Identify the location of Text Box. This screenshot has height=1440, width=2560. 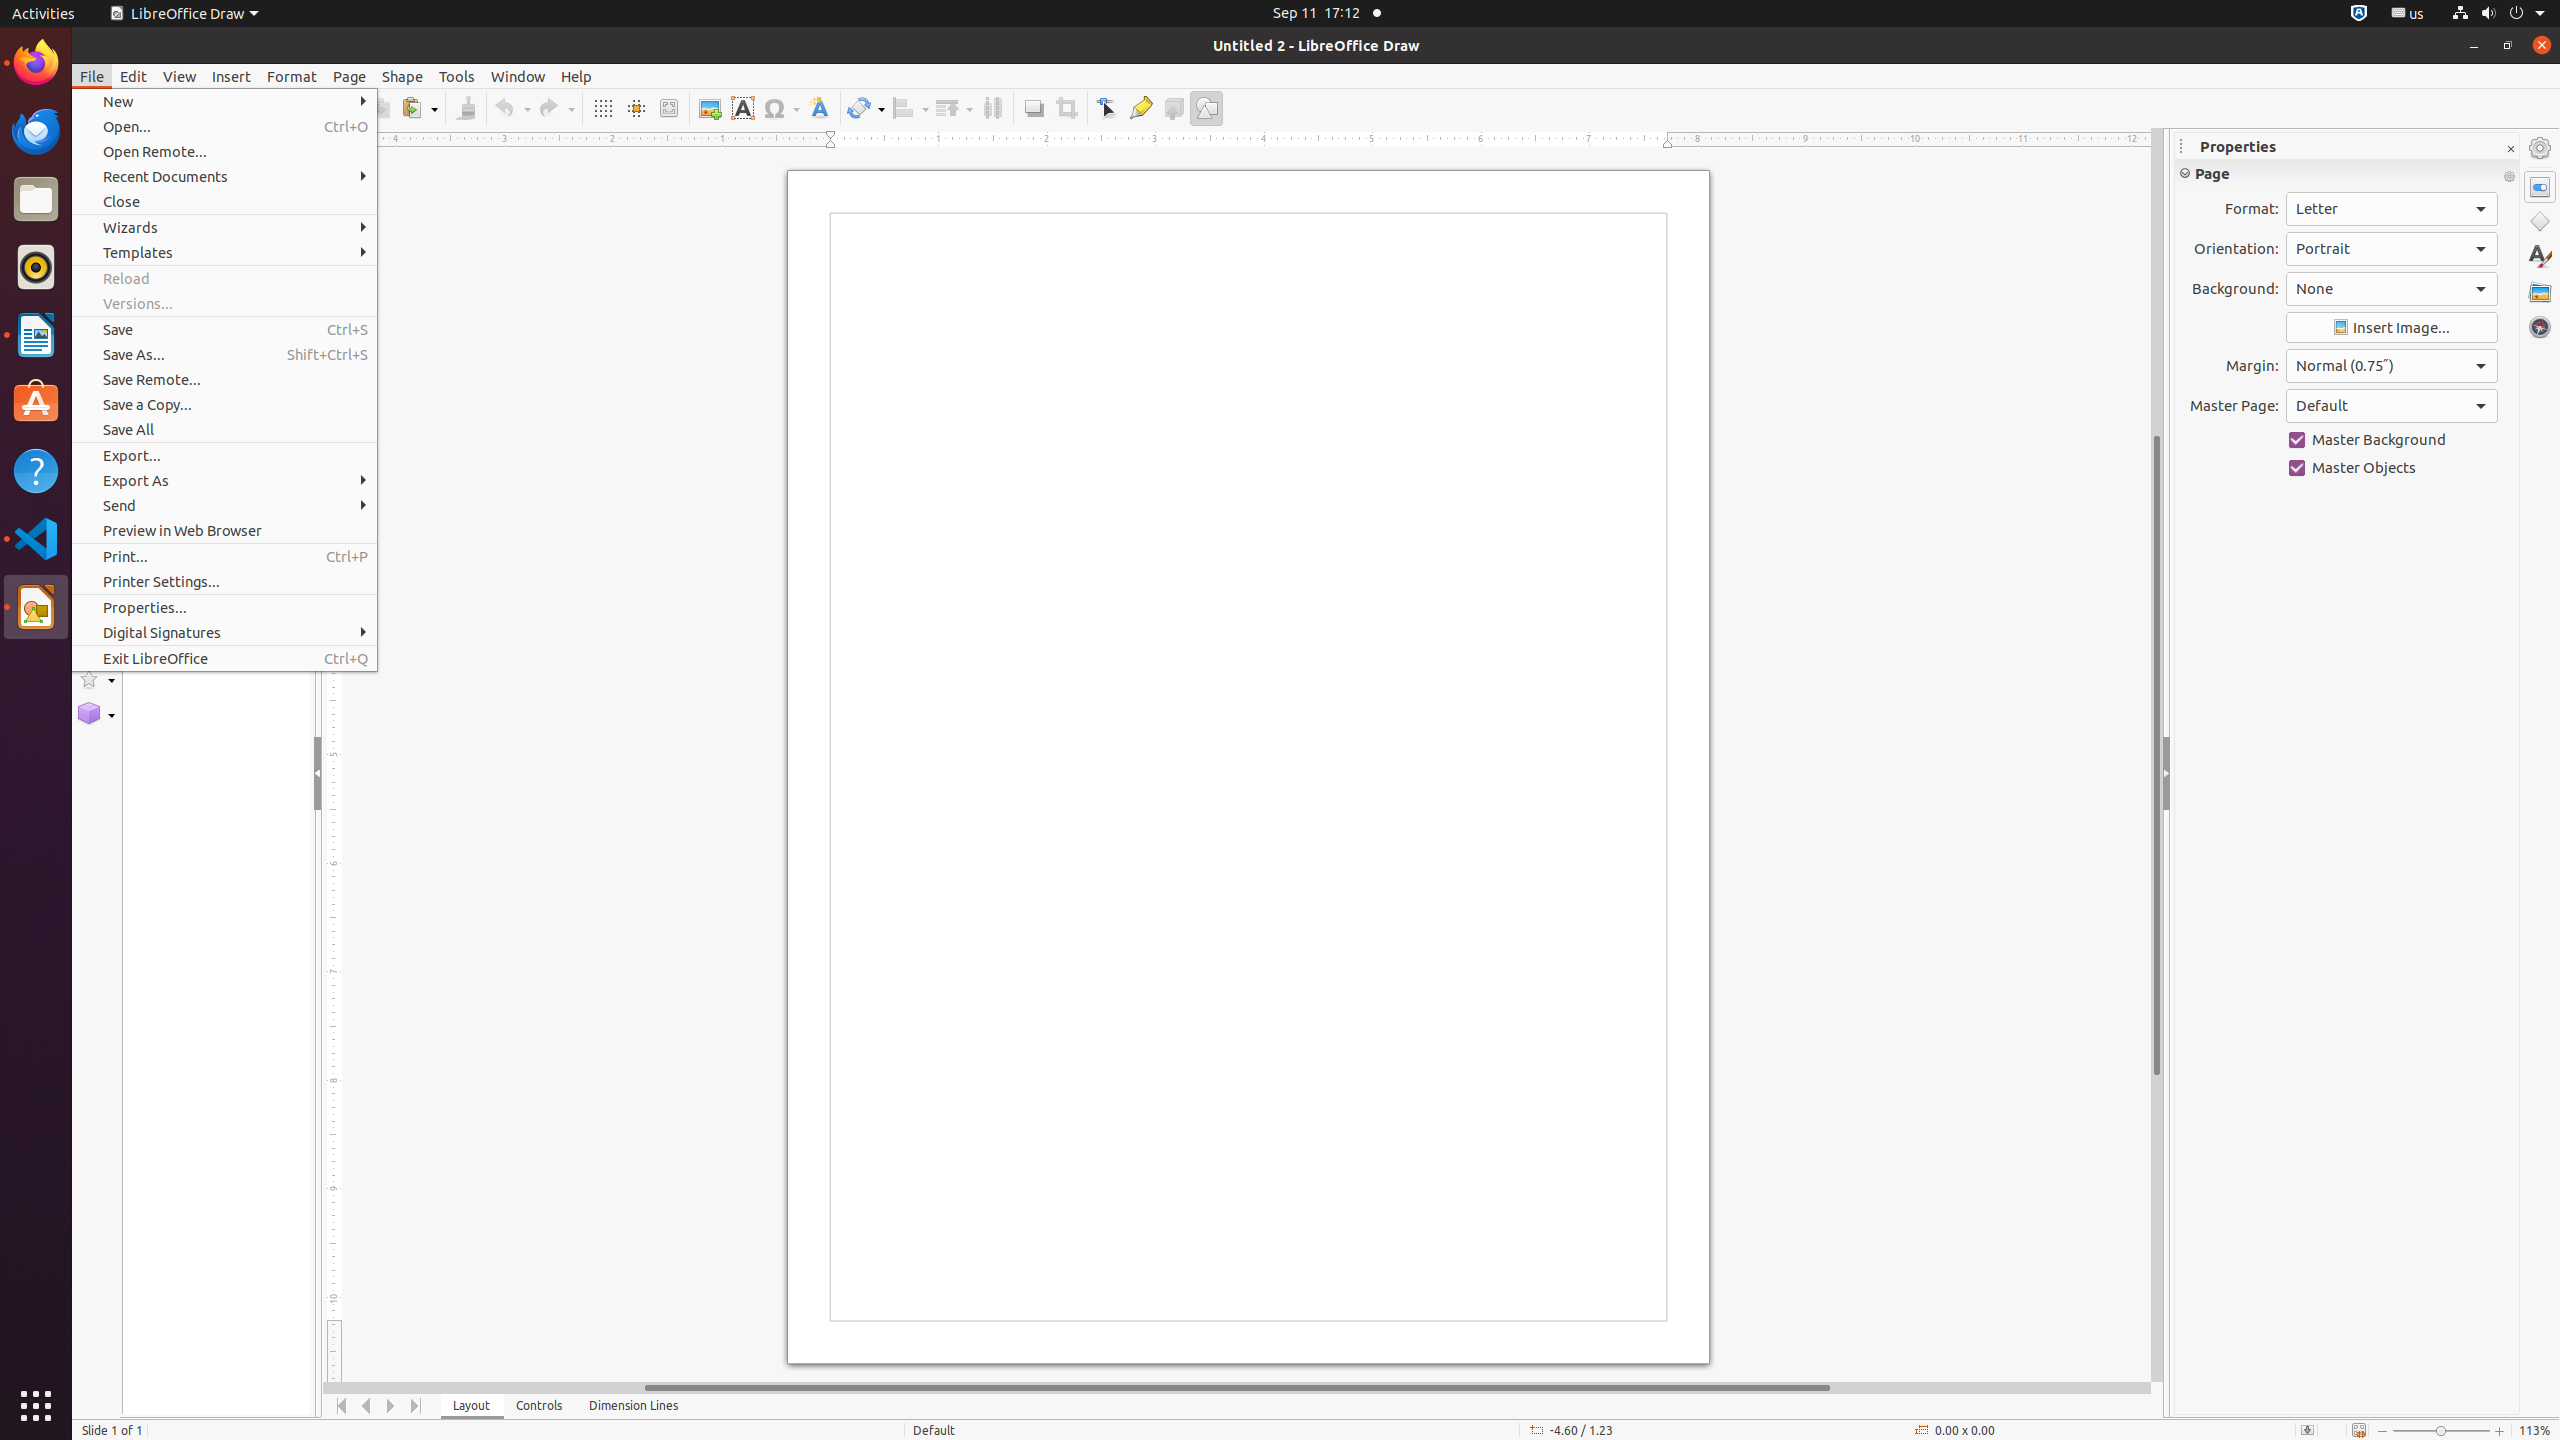
(742, 108).